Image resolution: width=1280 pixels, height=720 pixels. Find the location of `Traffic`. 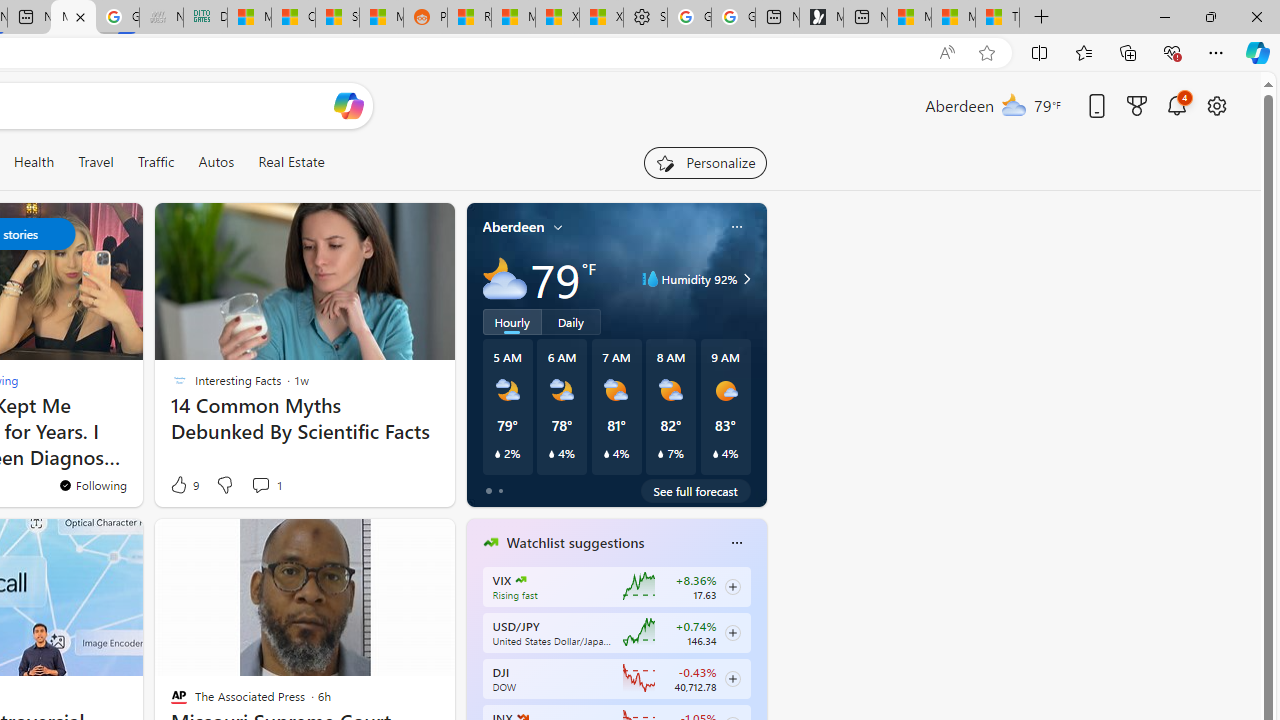

Traffic is located at coordinates (156, 162).